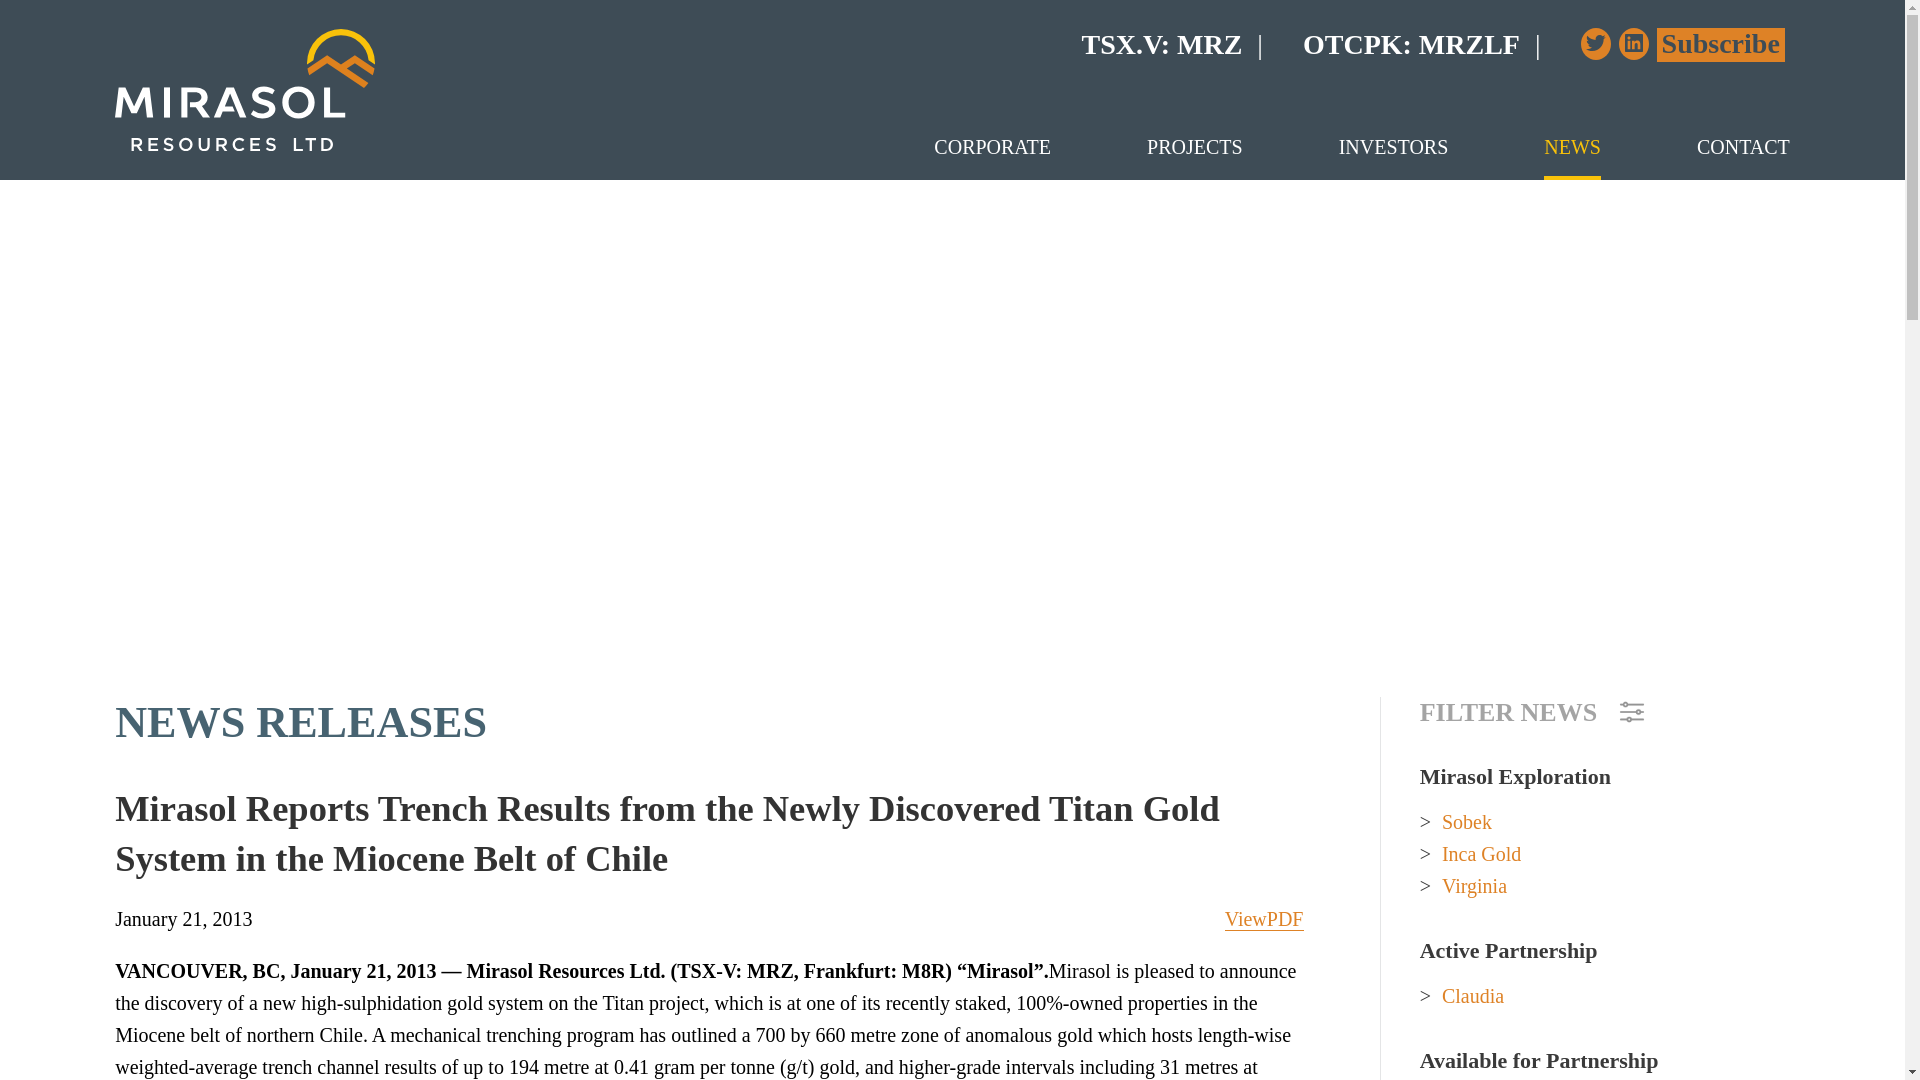 This screenshot has height=1080, width=1920. What do you see at coordinates (1394, 146) in the screenshot?
I see `INVESTORS` at bounding box center [1394, 146].